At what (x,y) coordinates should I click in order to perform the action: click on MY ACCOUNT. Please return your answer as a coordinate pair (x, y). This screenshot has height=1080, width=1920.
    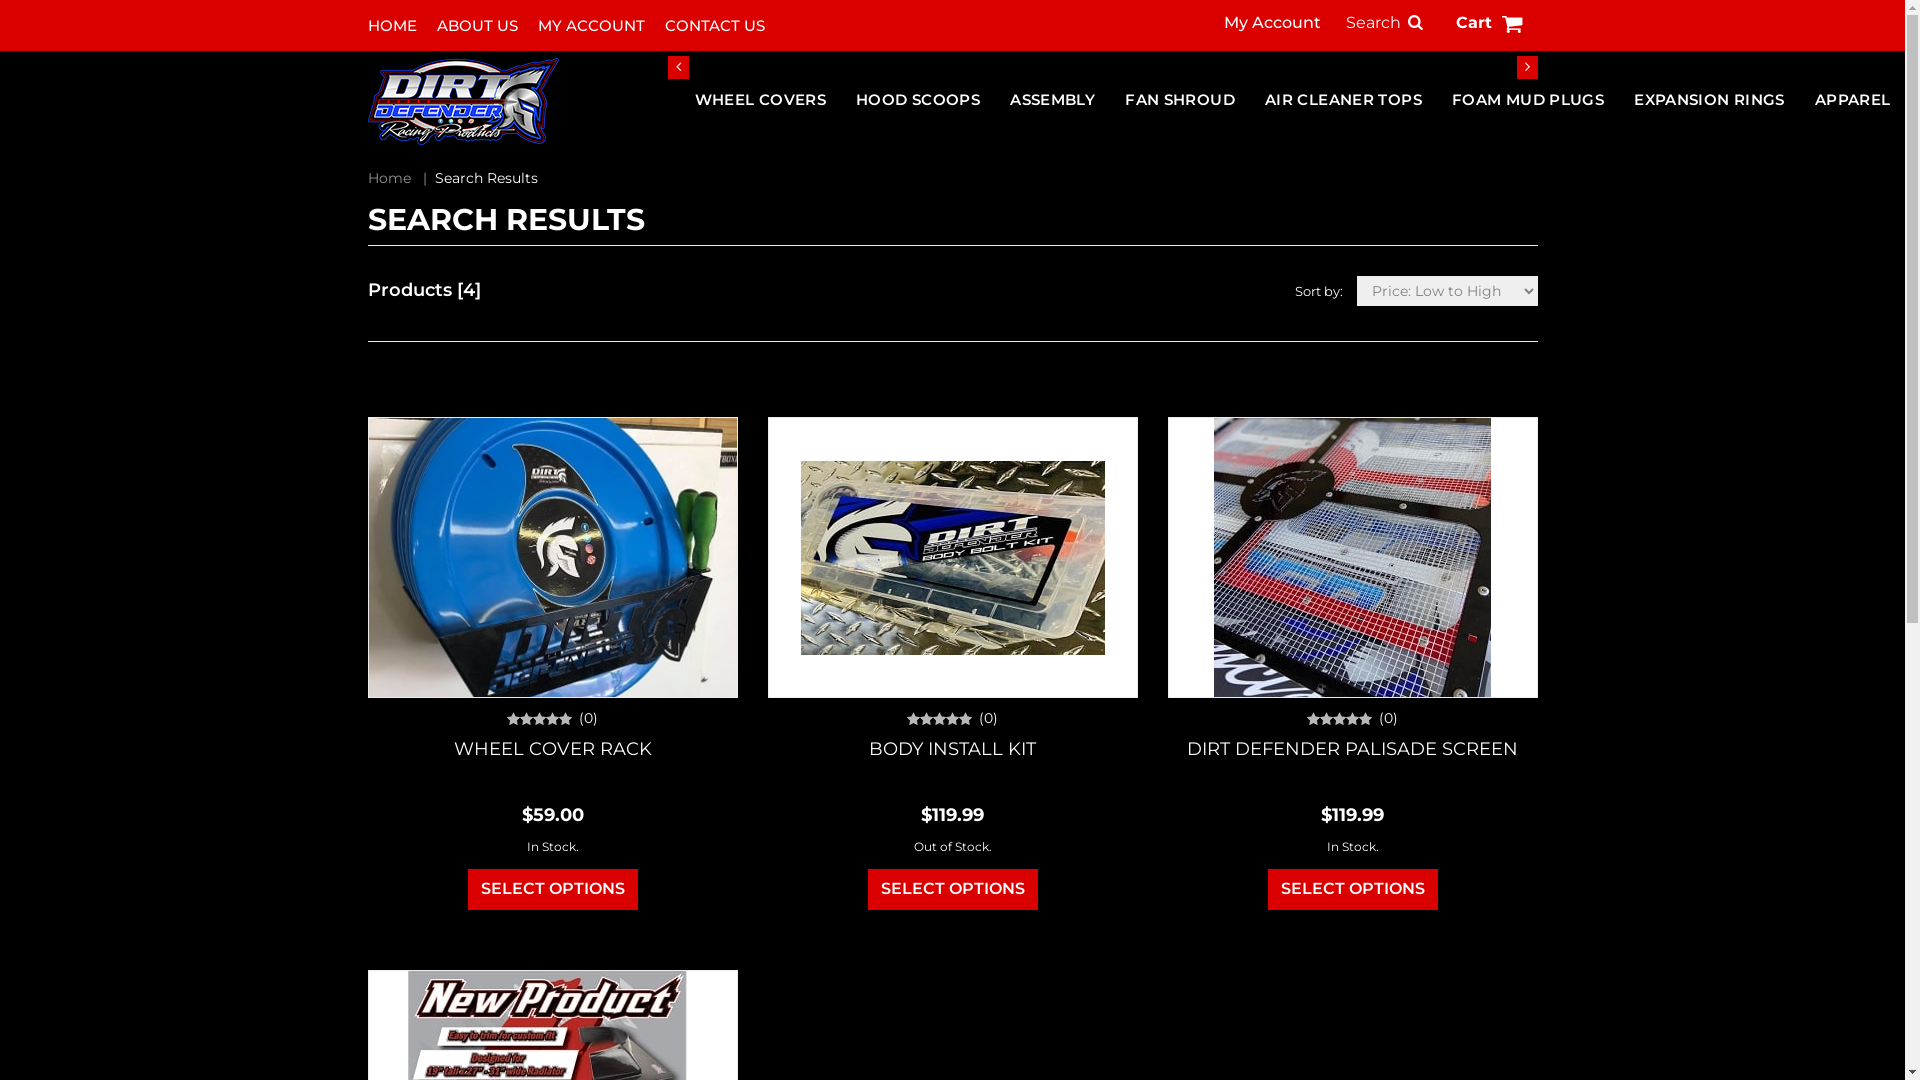
    Looking at the image, I should click on (592, 26).